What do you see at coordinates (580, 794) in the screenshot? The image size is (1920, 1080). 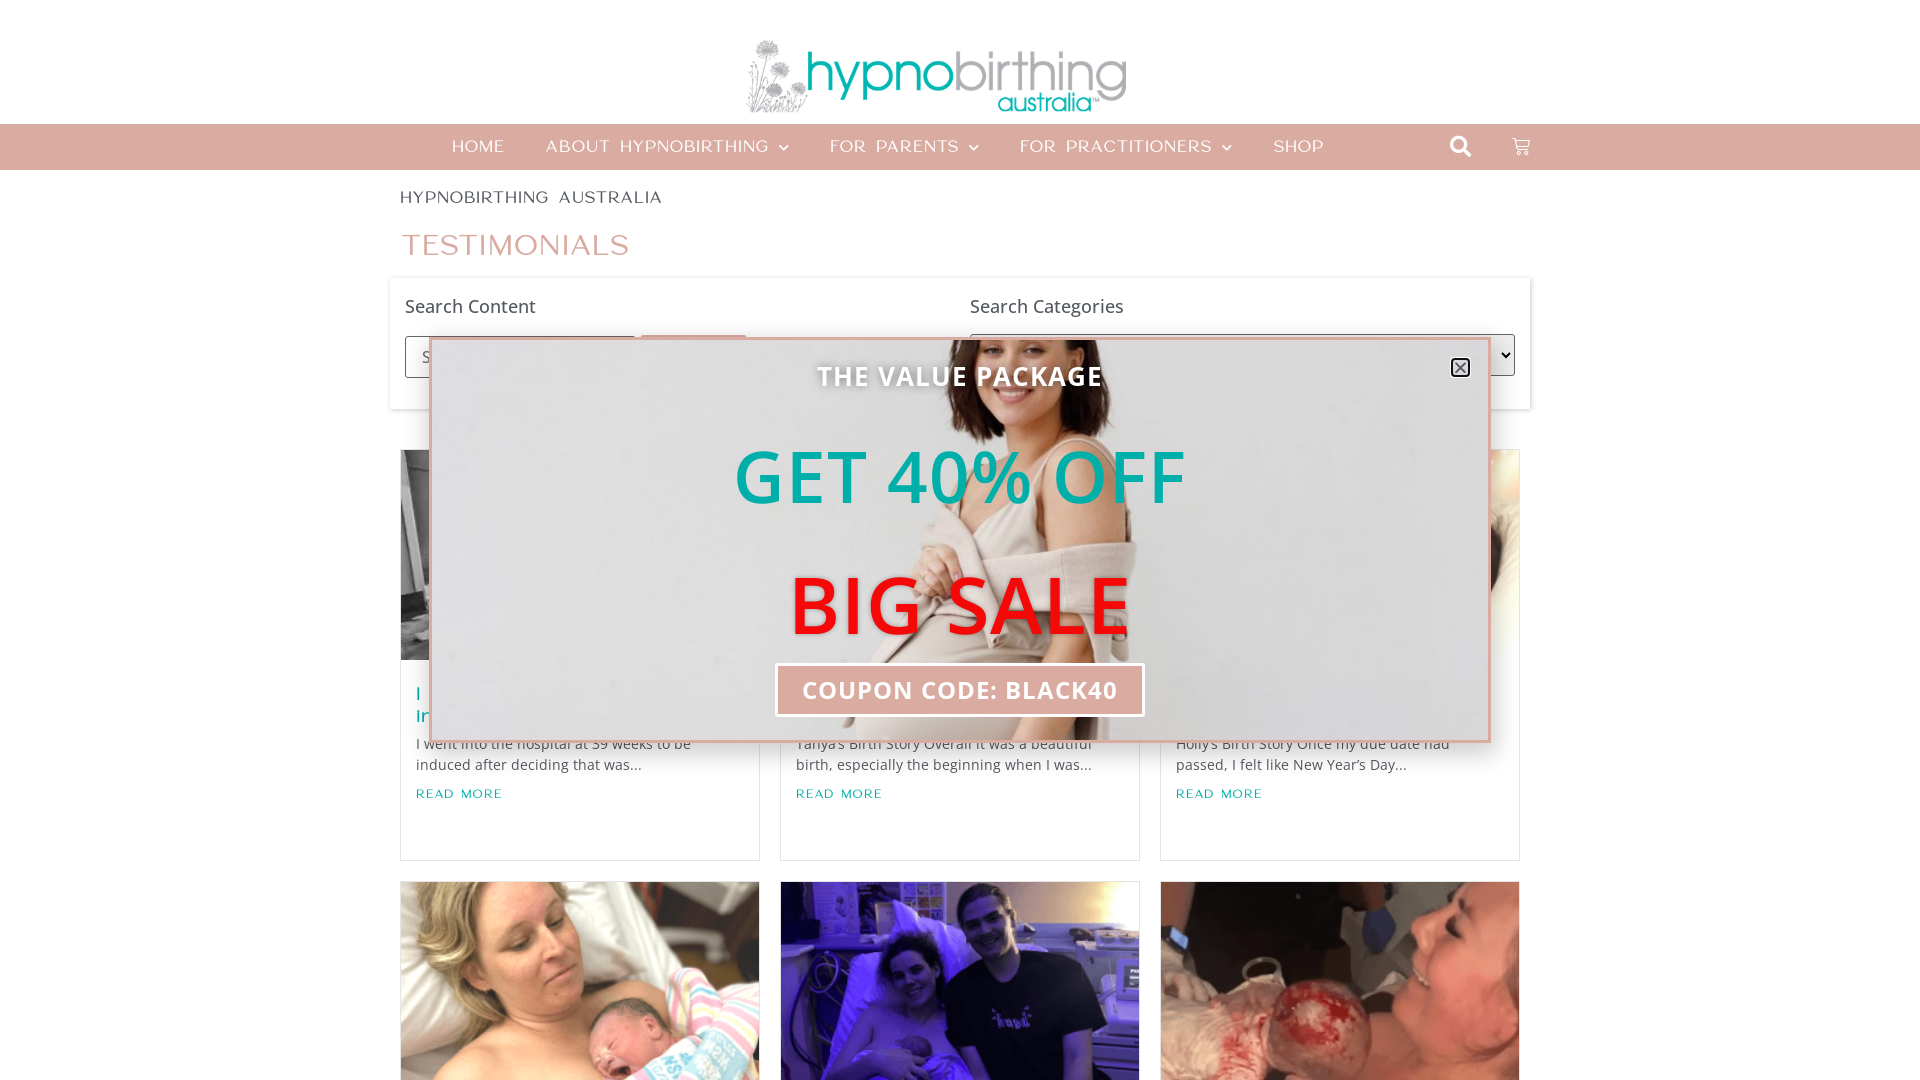 I see `READ MORE` at bounding box center [580, 794].